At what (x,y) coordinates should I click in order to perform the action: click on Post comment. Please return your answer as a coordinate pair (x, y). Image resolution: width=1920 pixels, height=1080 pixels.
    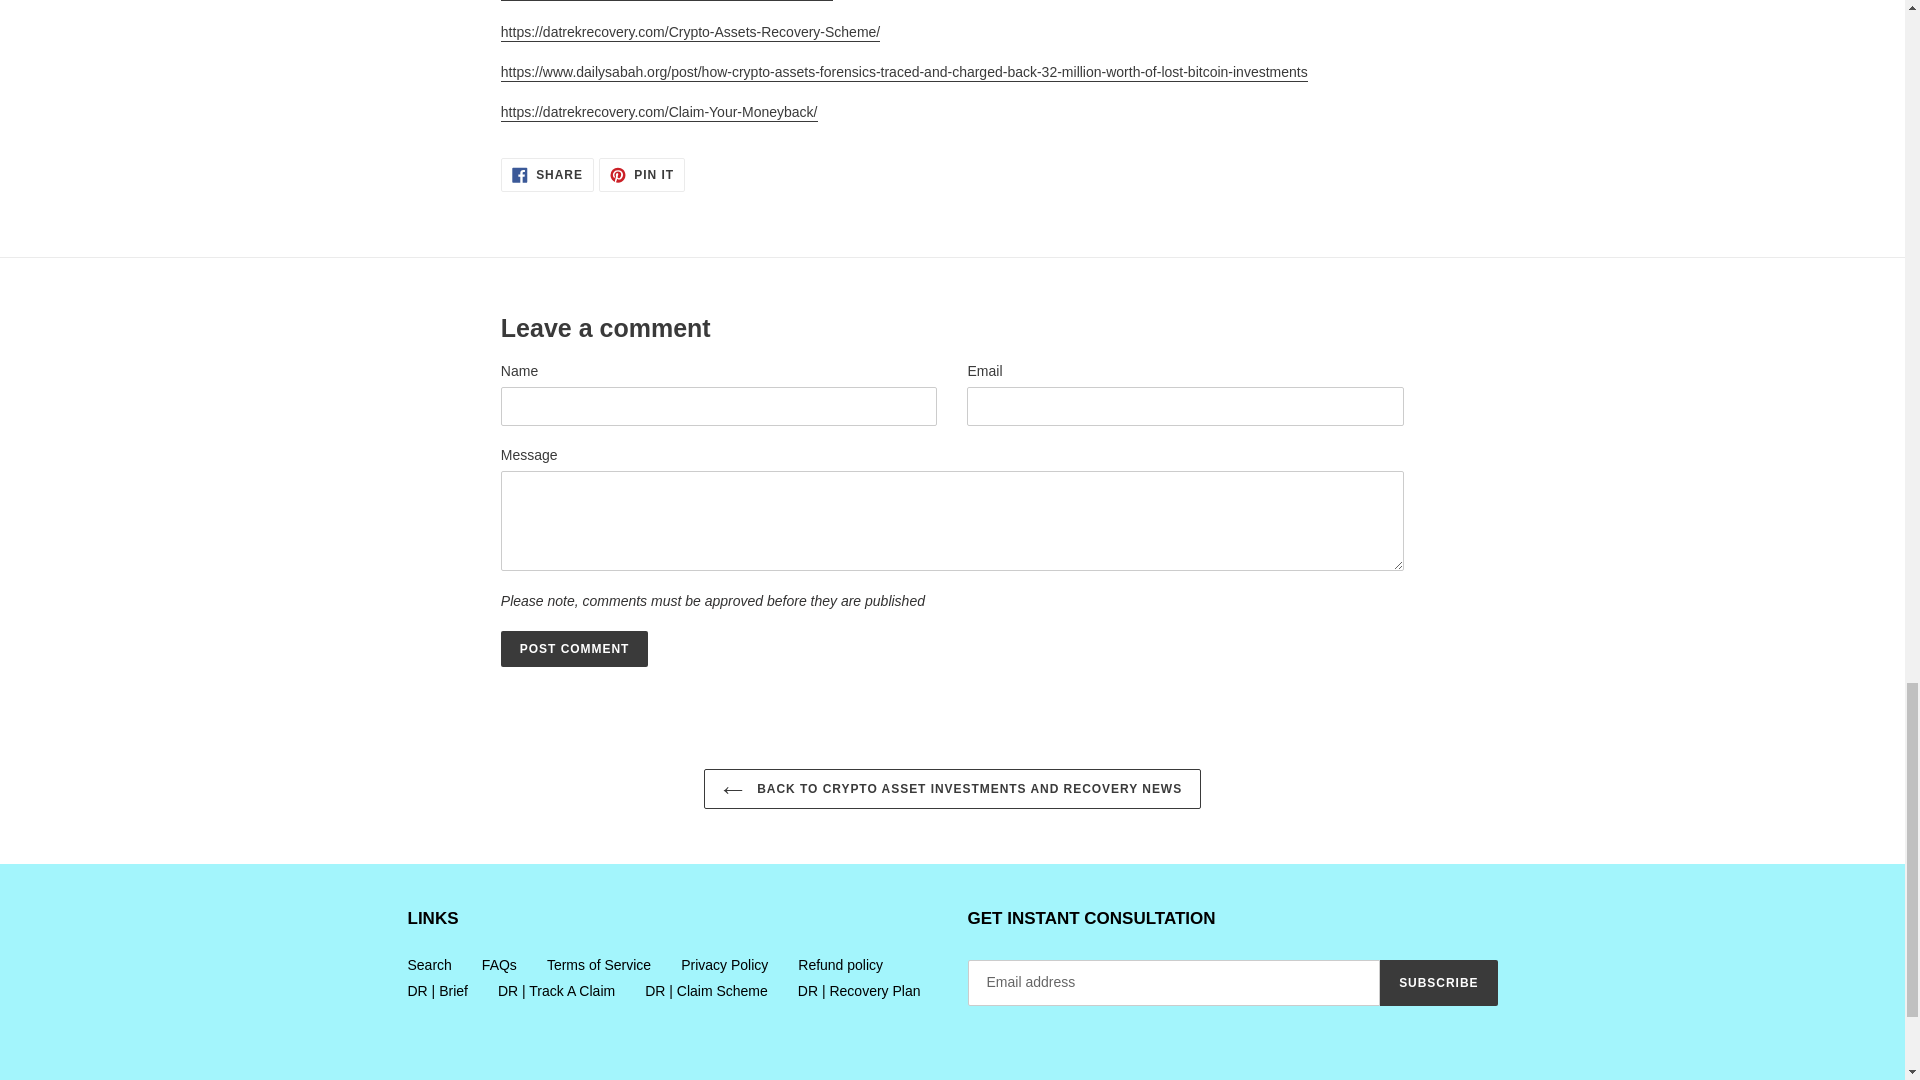
    Looking at the image, I should click on (642, 174).